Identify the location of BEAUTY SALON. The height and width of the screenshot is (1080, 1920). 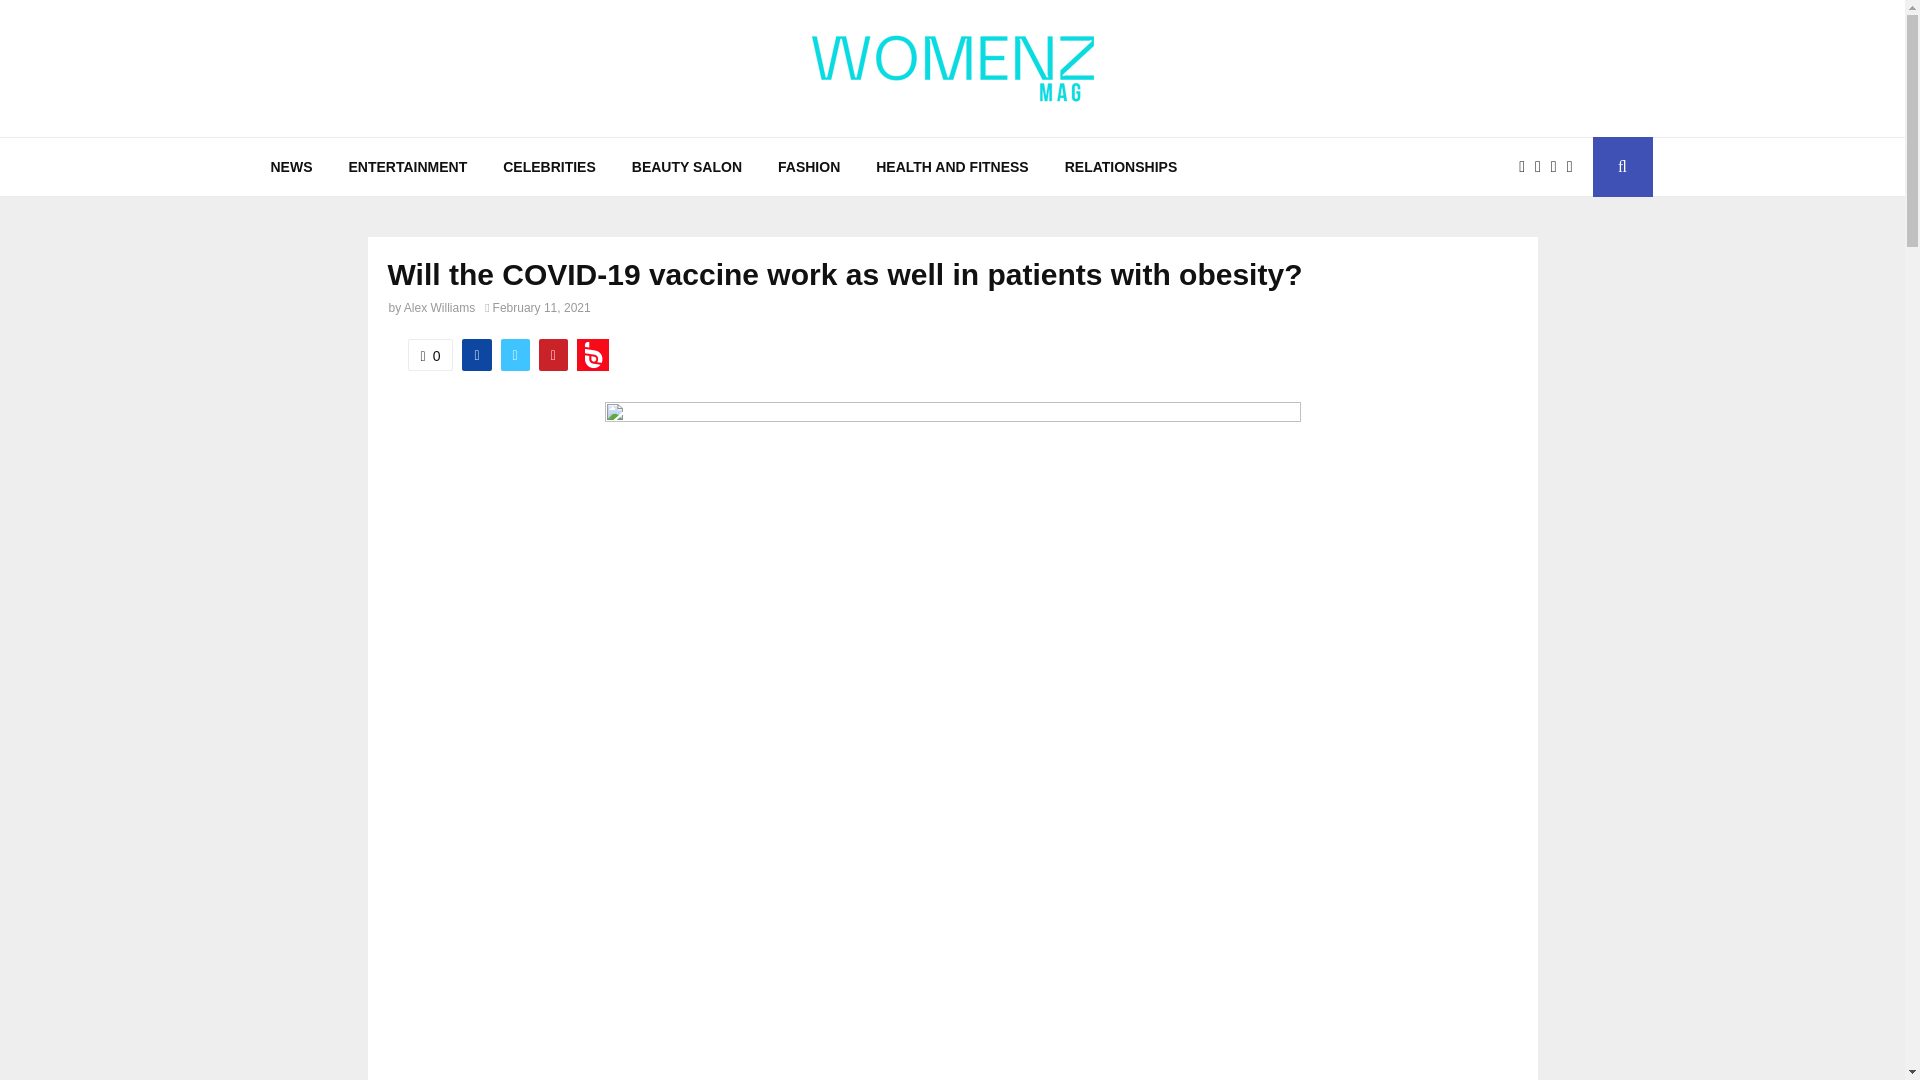
(687, 166).